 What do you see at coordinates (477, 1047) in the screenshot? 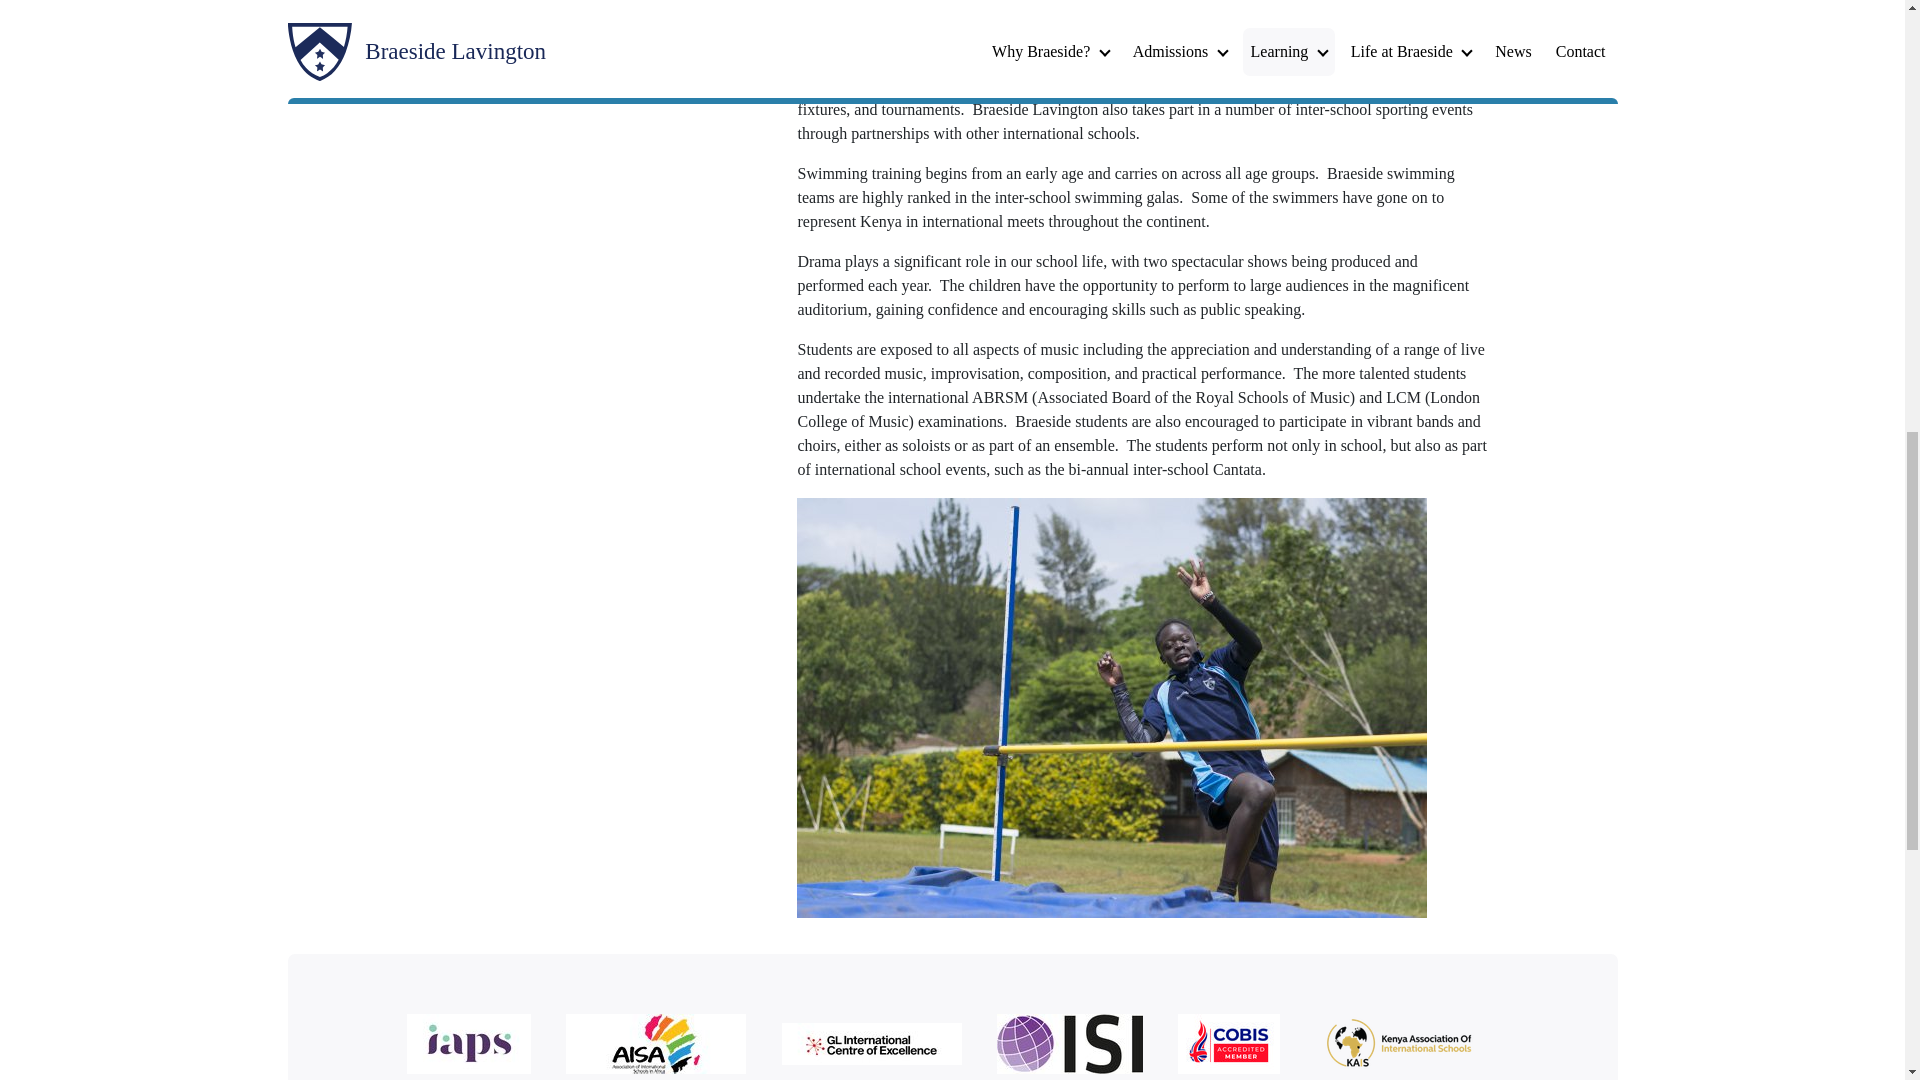
I see `The Independent Association of Prep Schools` at bounding box center [477, 1047].